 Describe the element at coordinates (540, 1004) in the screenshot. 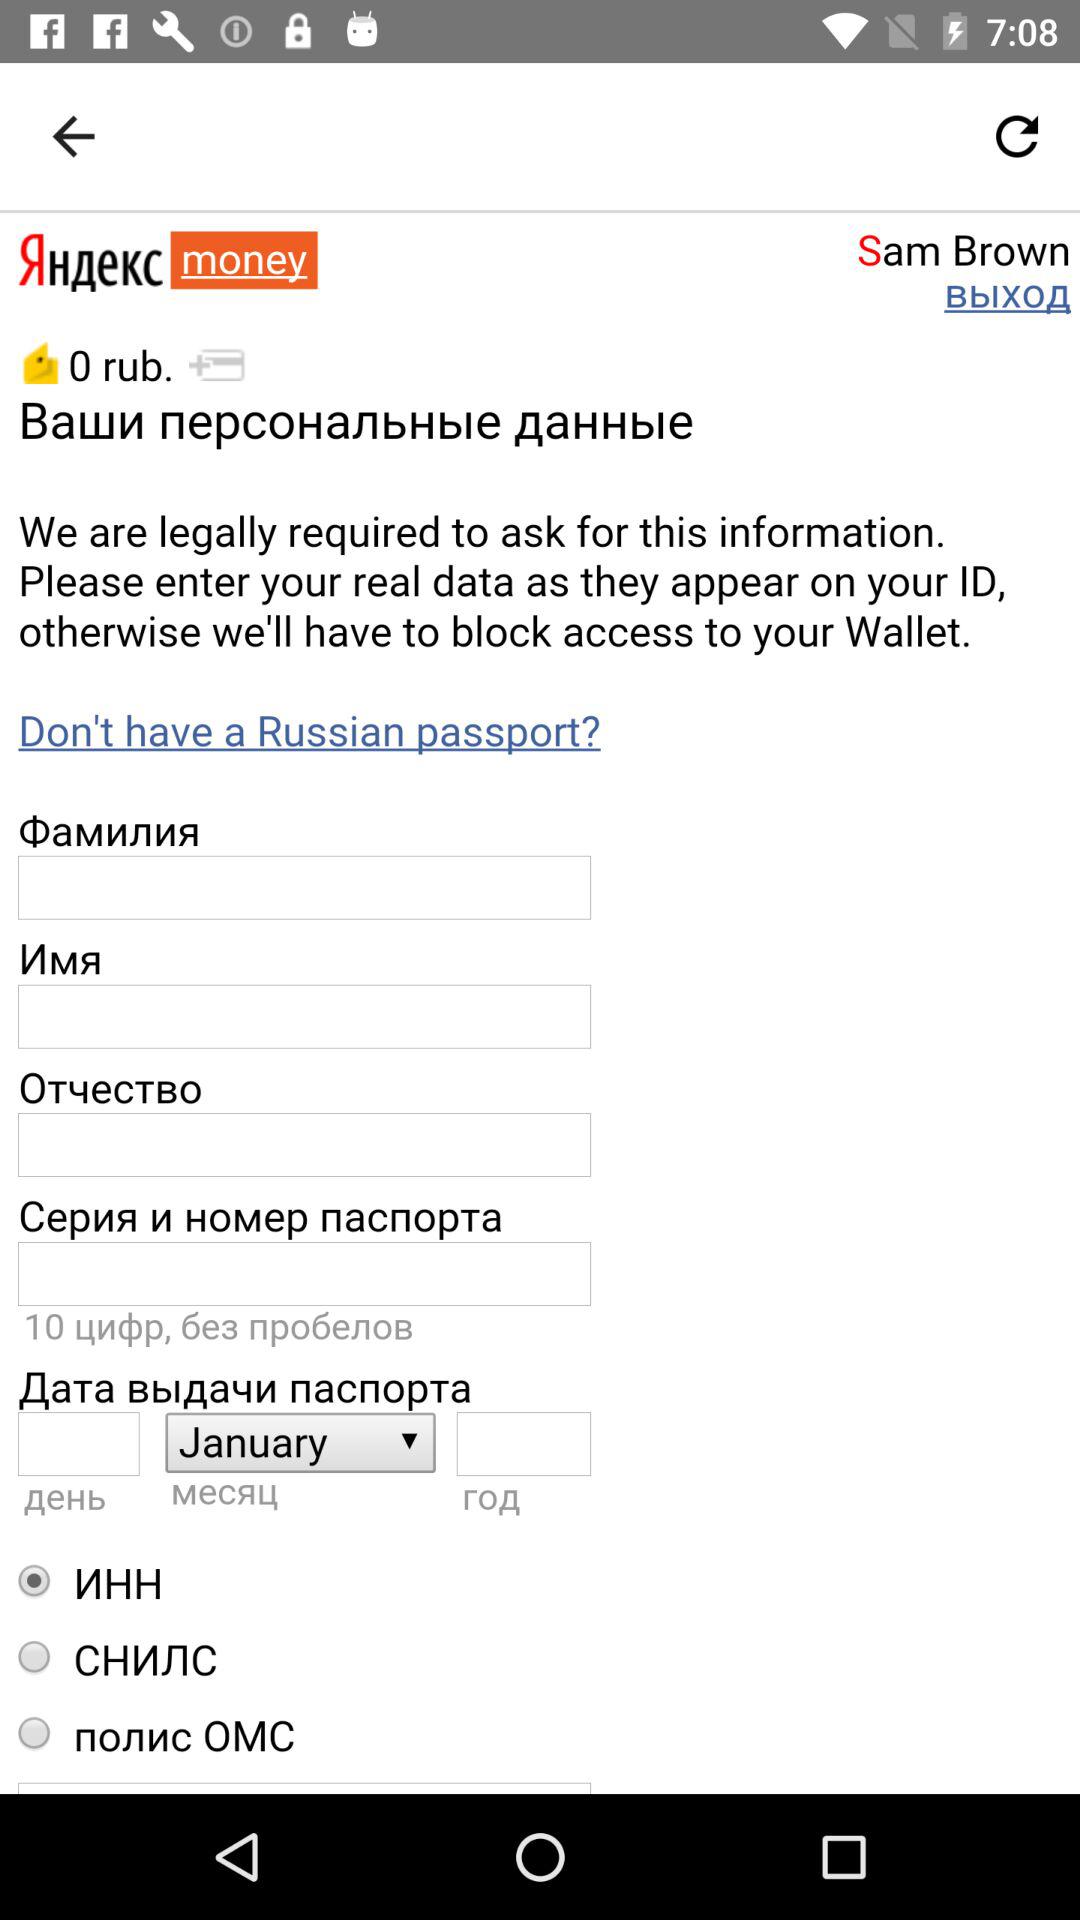

I see `profile submit` at that location.